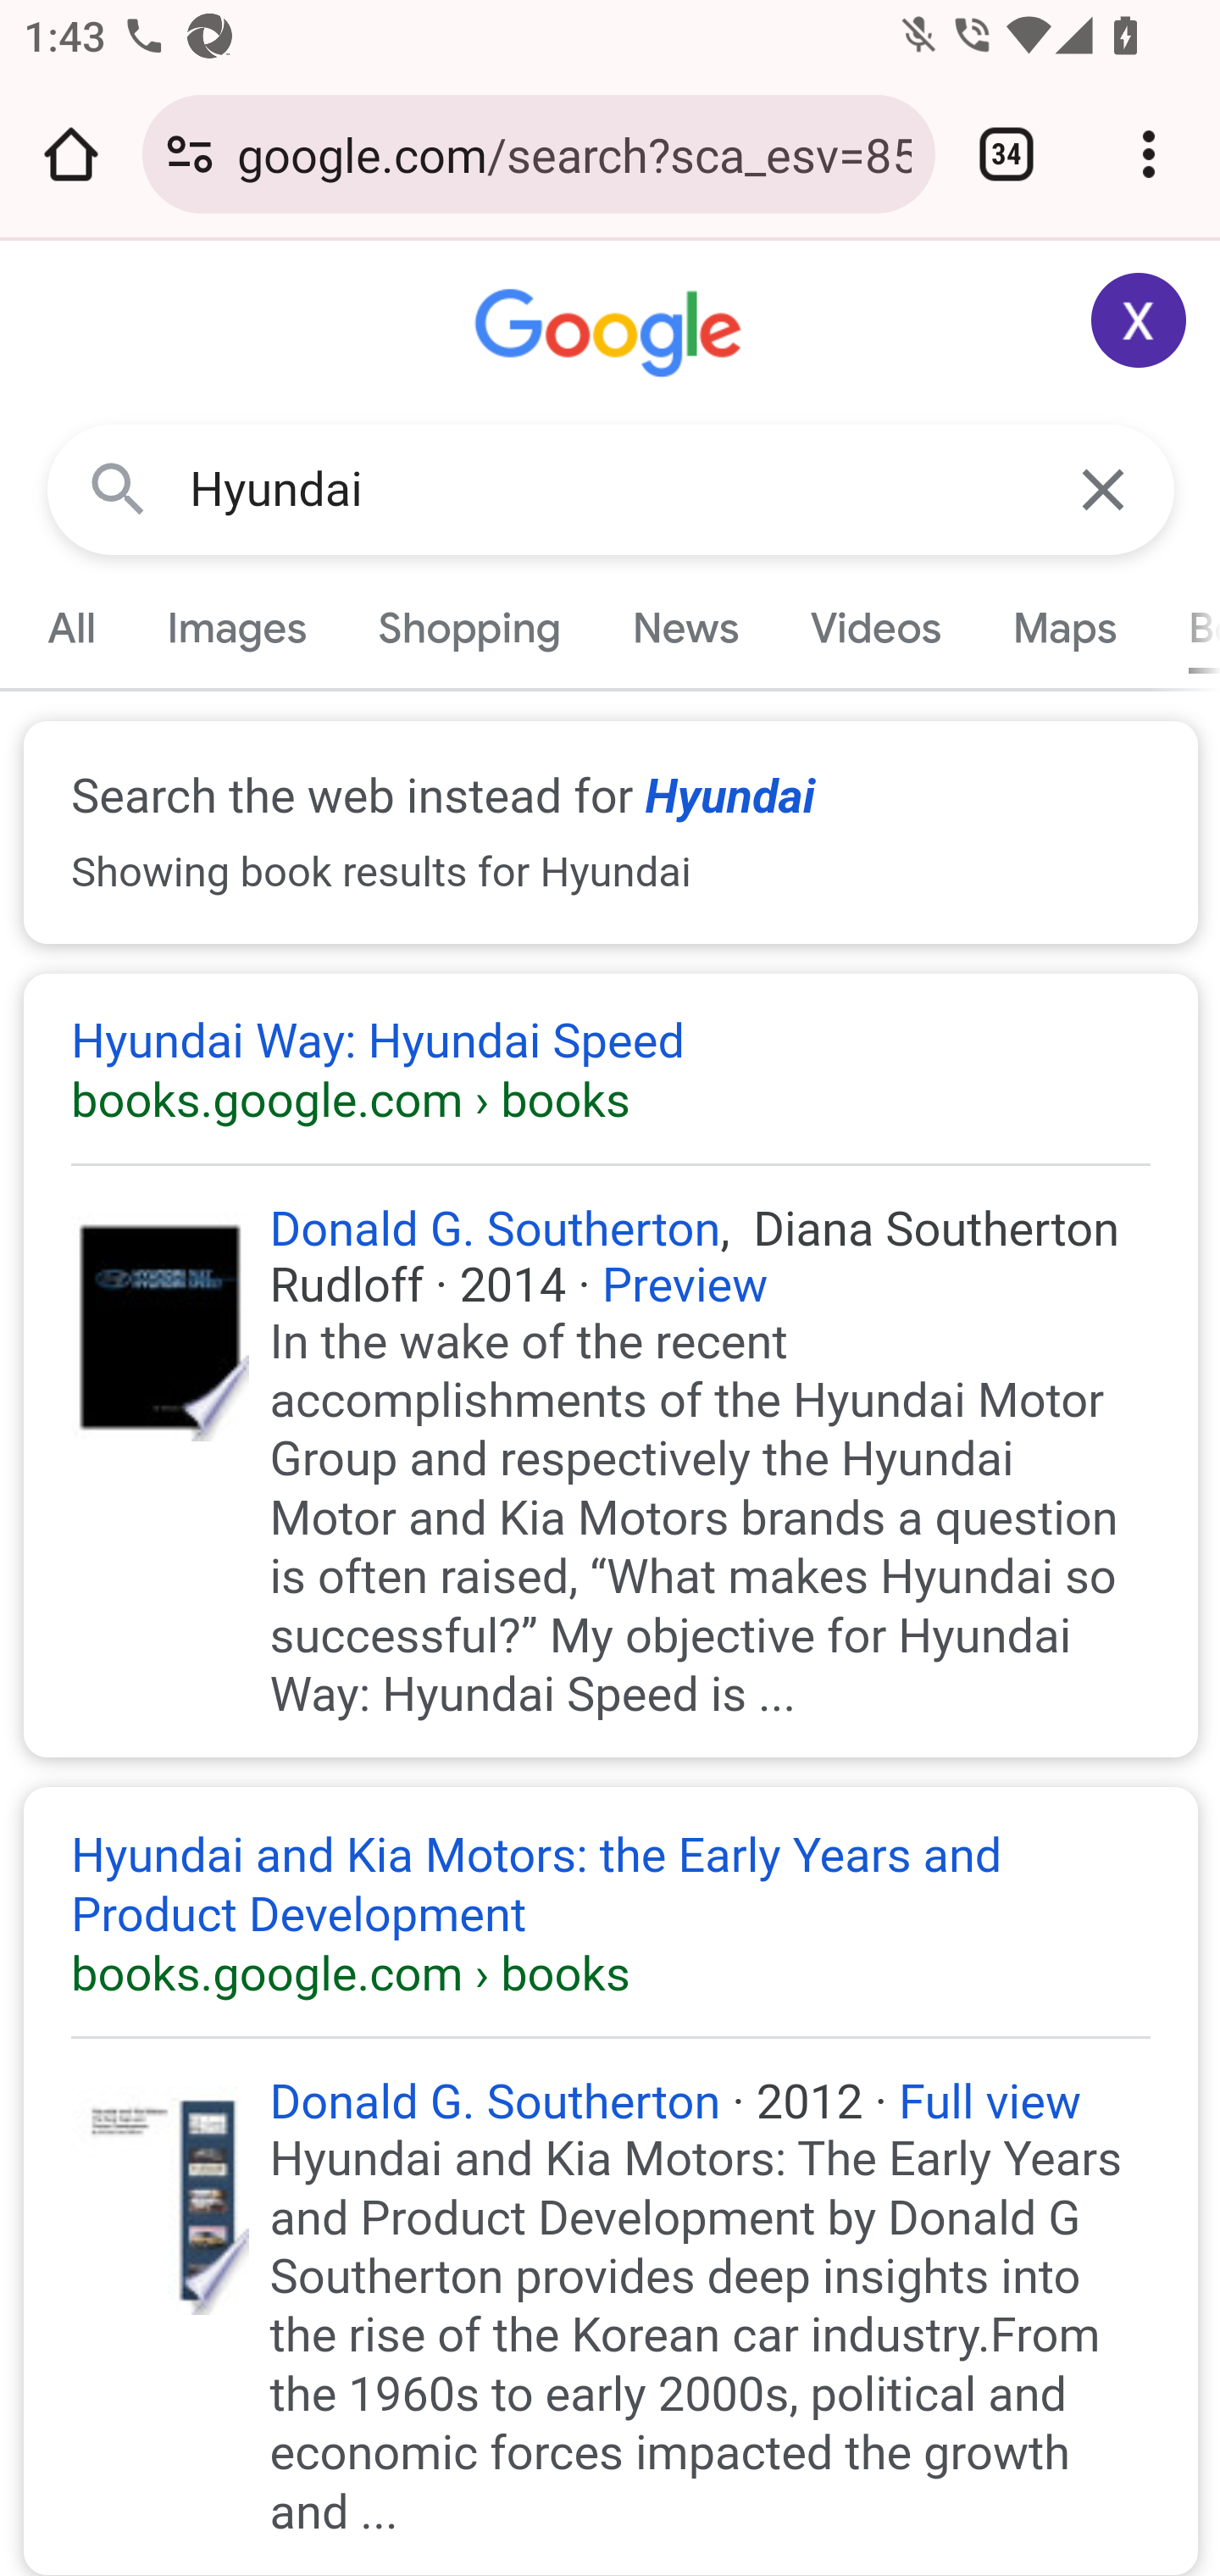  I want to click on Clear Search, so click(1105, 488).